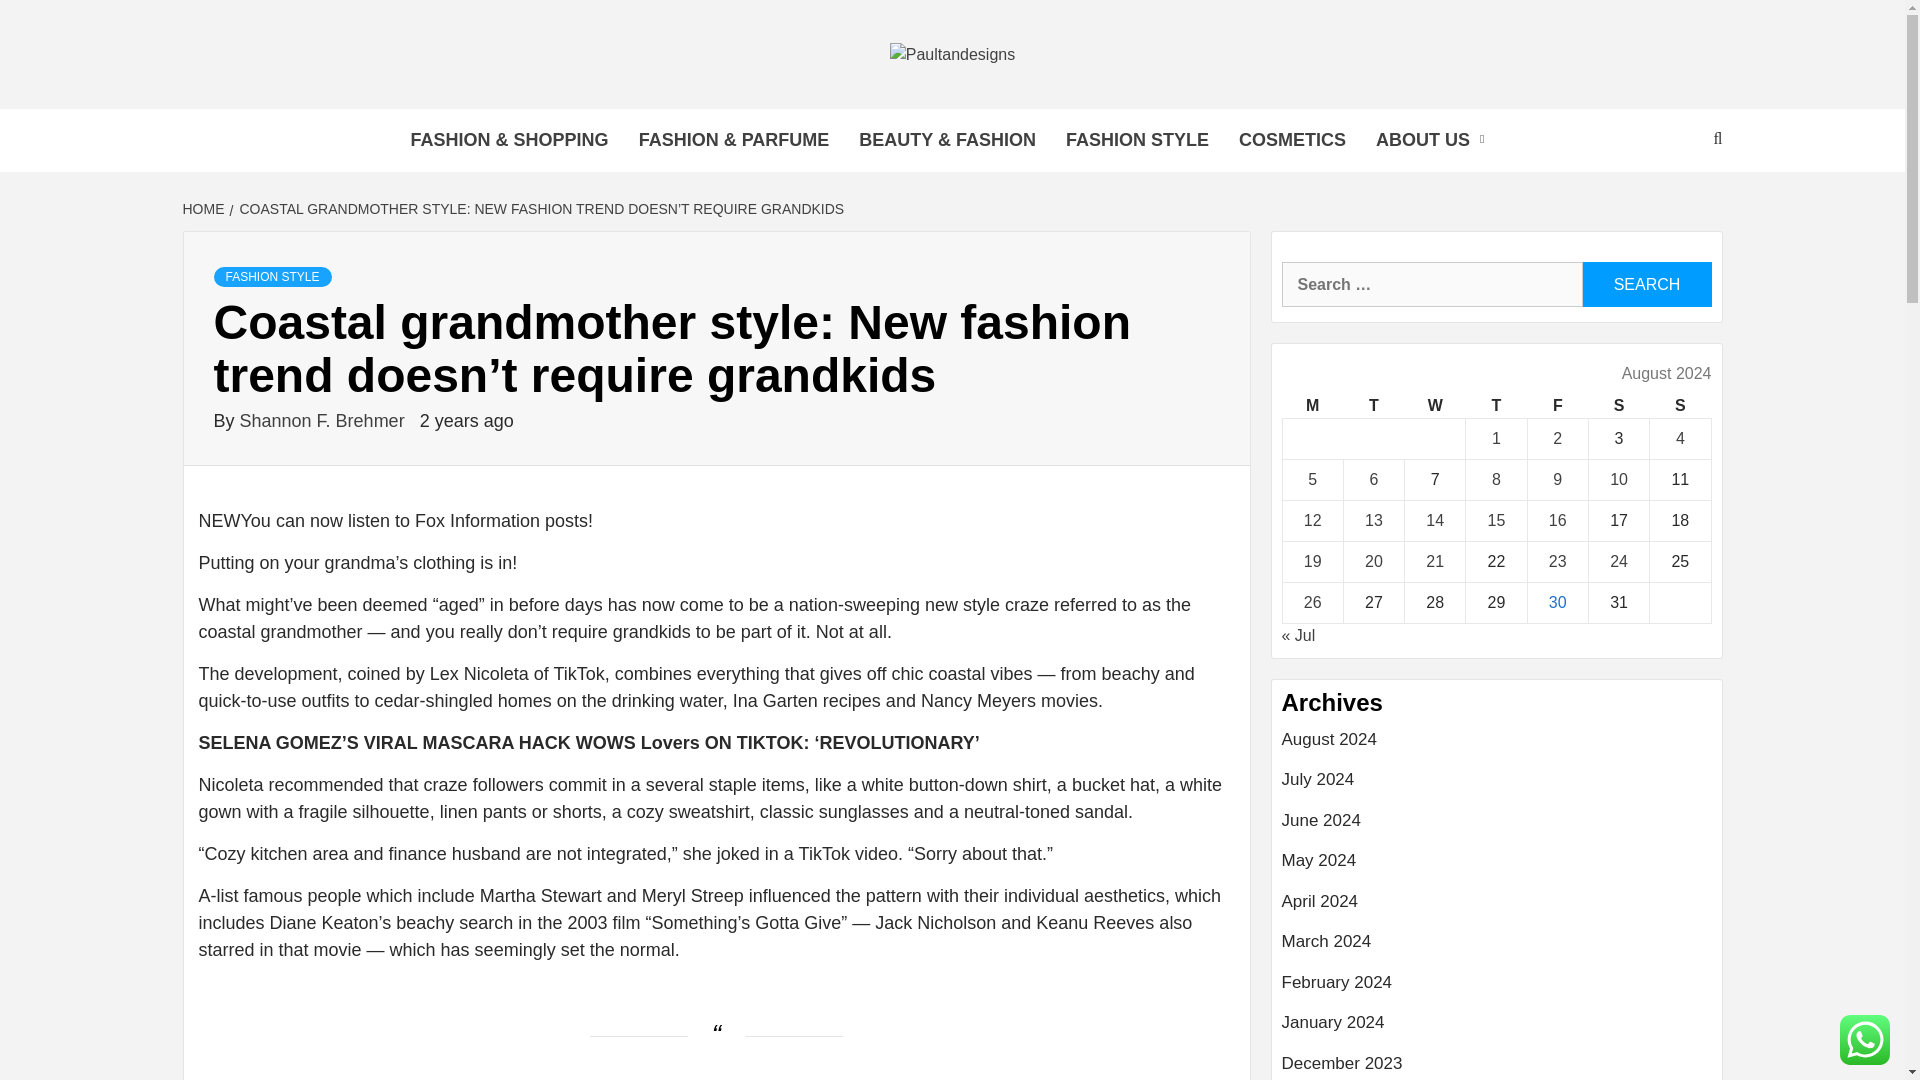 This screenshot has height=1080, width=1920. Describe the element at coordinates (1435, 140) in the screenshot. I see `ABOUT US` at that location.